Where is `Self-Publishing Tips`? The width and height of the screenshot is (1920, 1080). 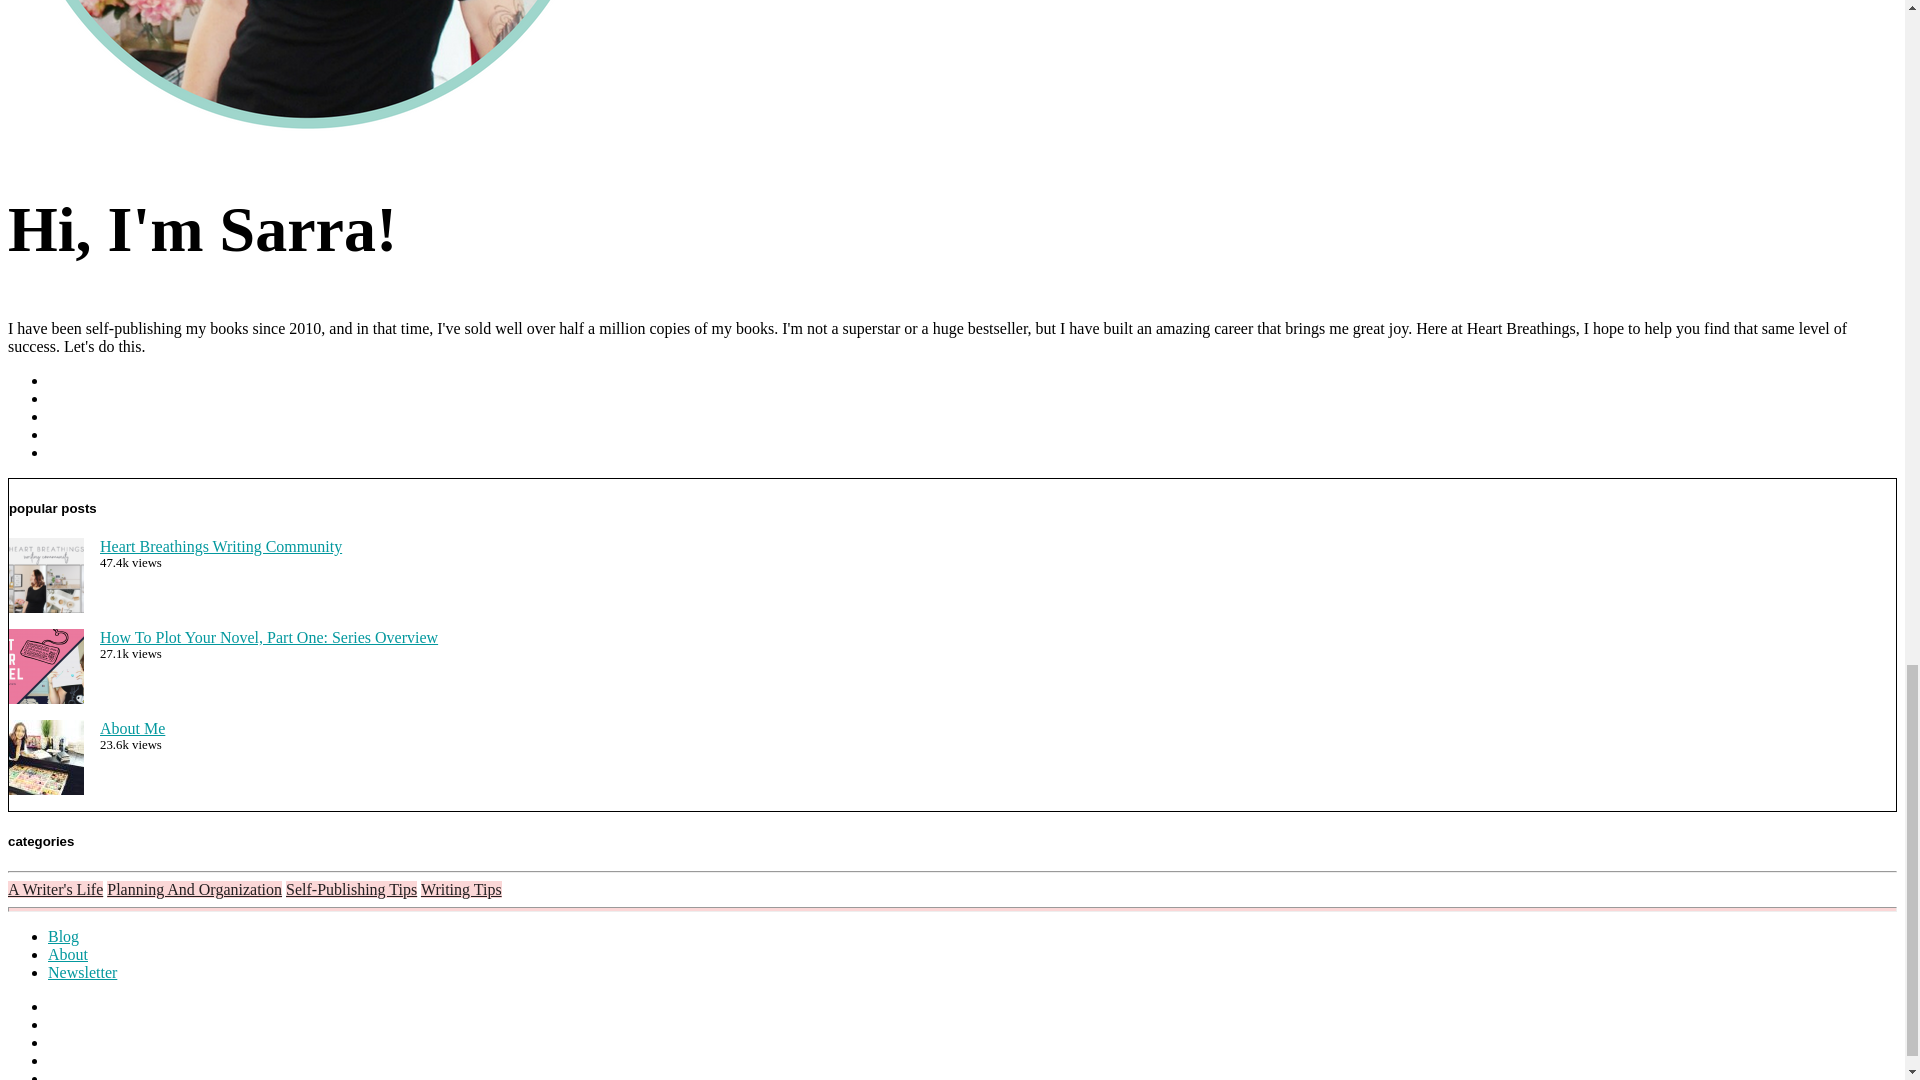
Self-Publishing Tips is located at coordinates (351, 889).